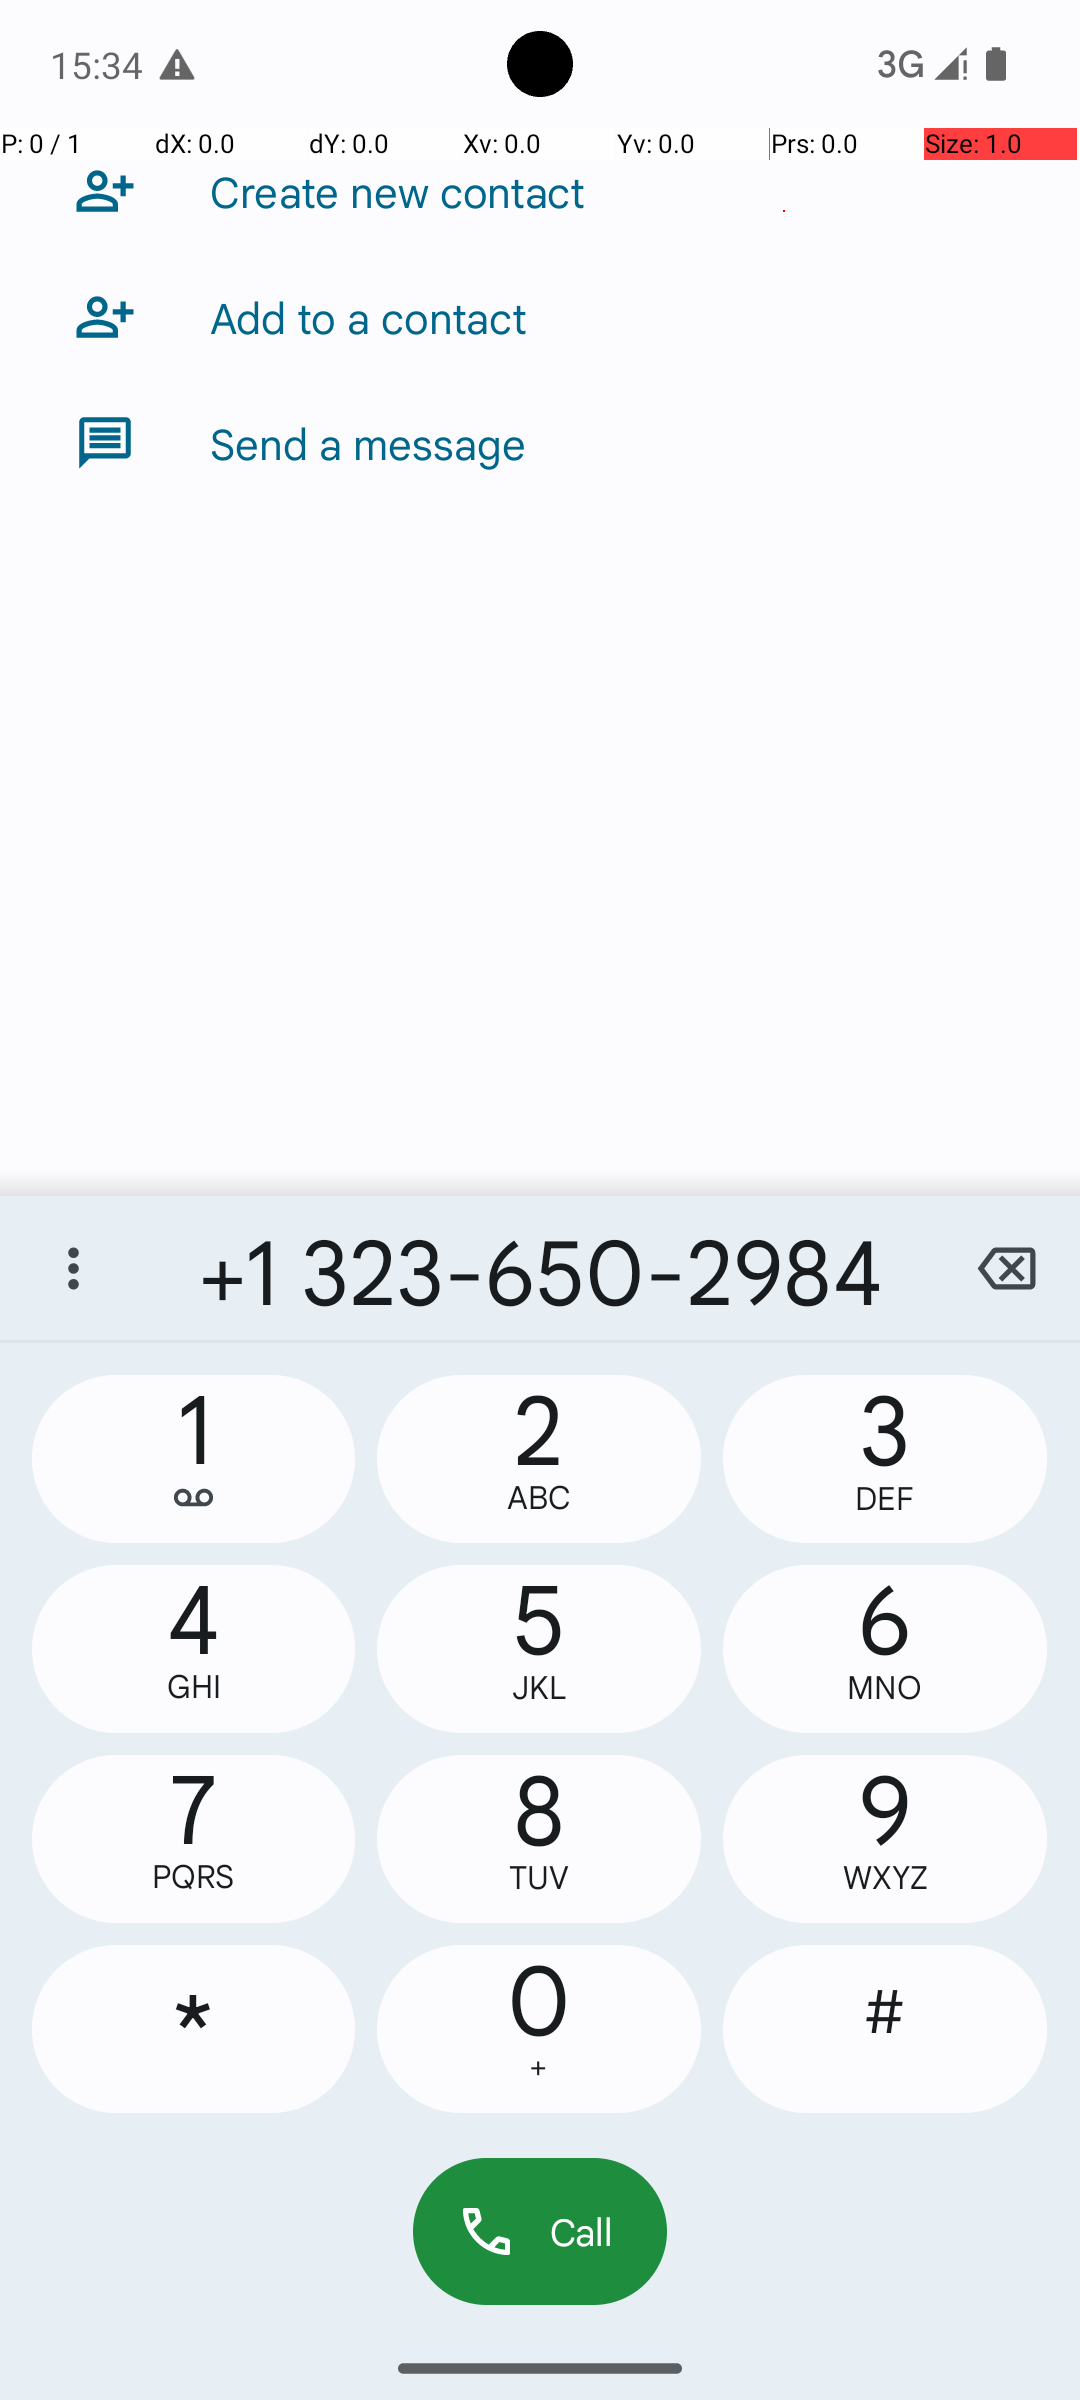  Describe the element at coordinates (540, 2232) in the screenshot. I see `Call` at that location.